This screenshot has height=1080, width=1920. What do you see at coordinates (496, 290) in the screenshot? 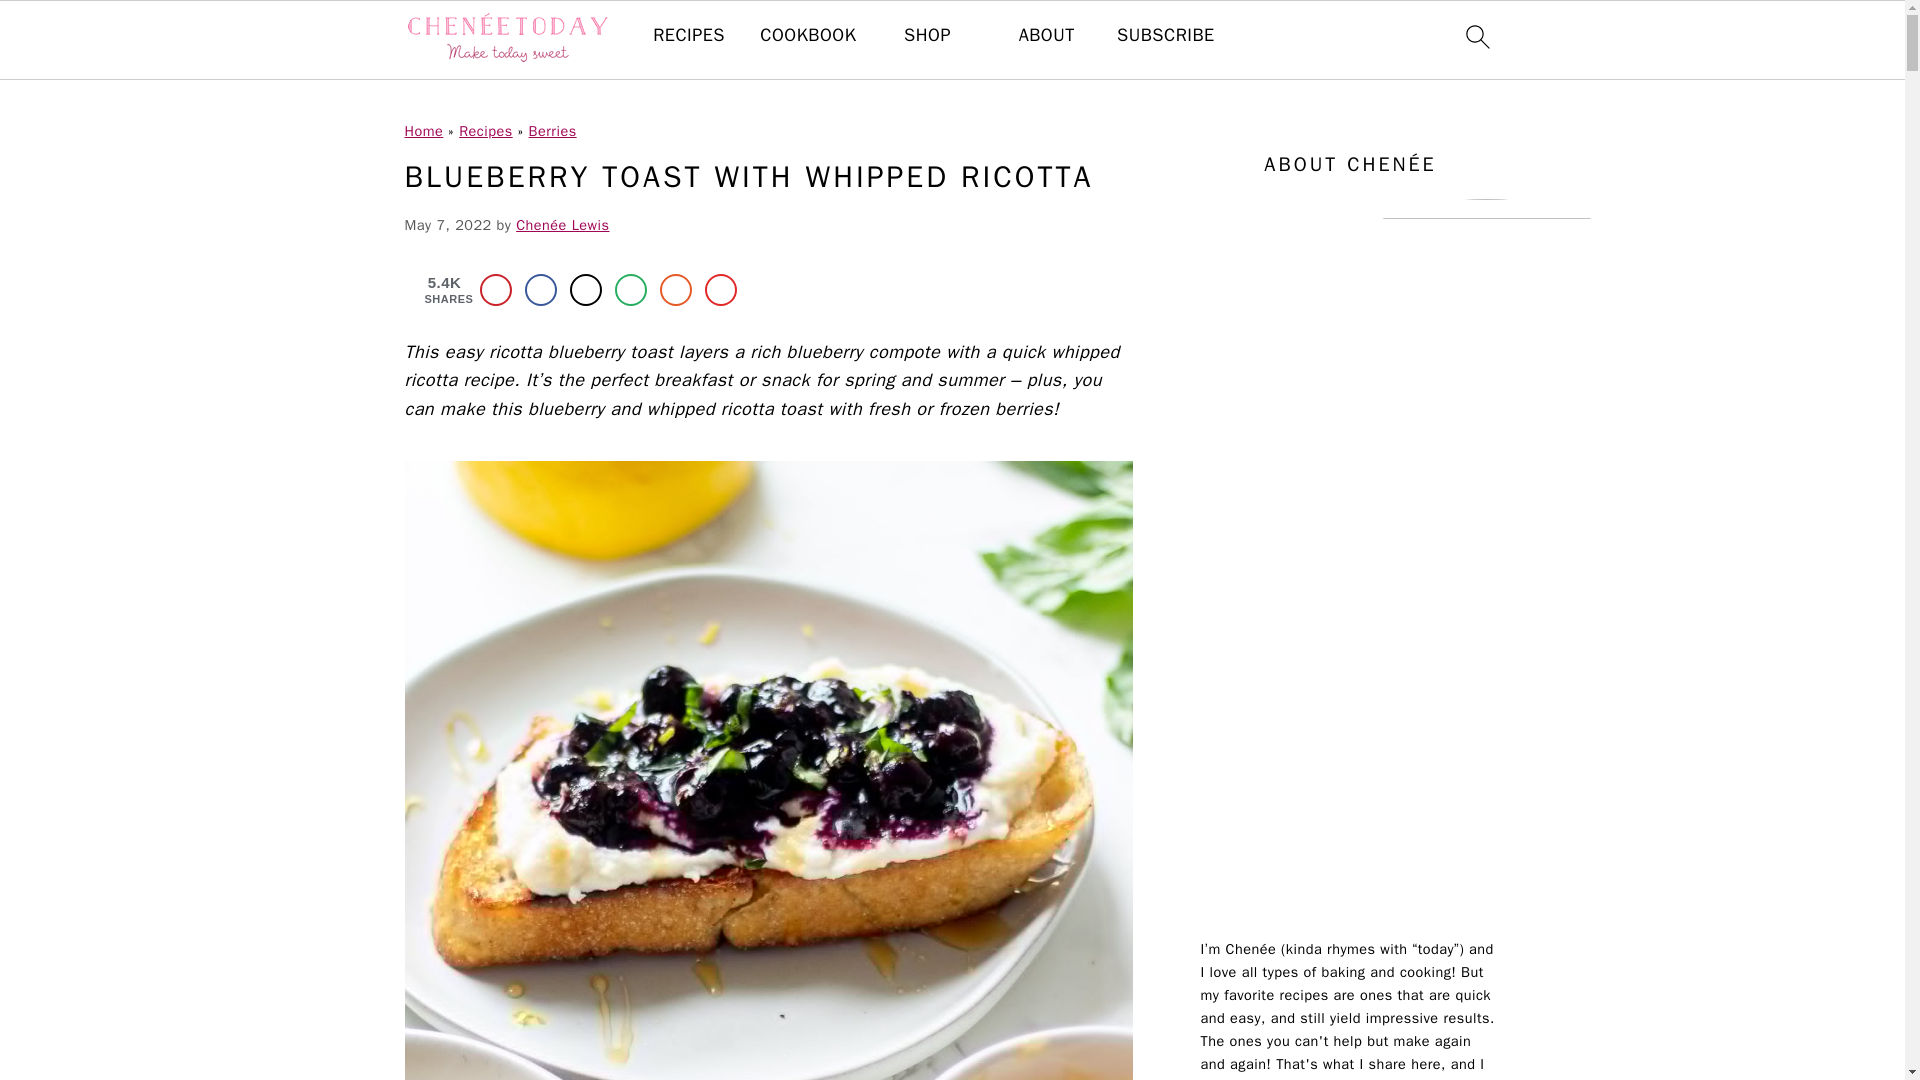
I see `Save to Pinterest` at bounding box center [496, 290].